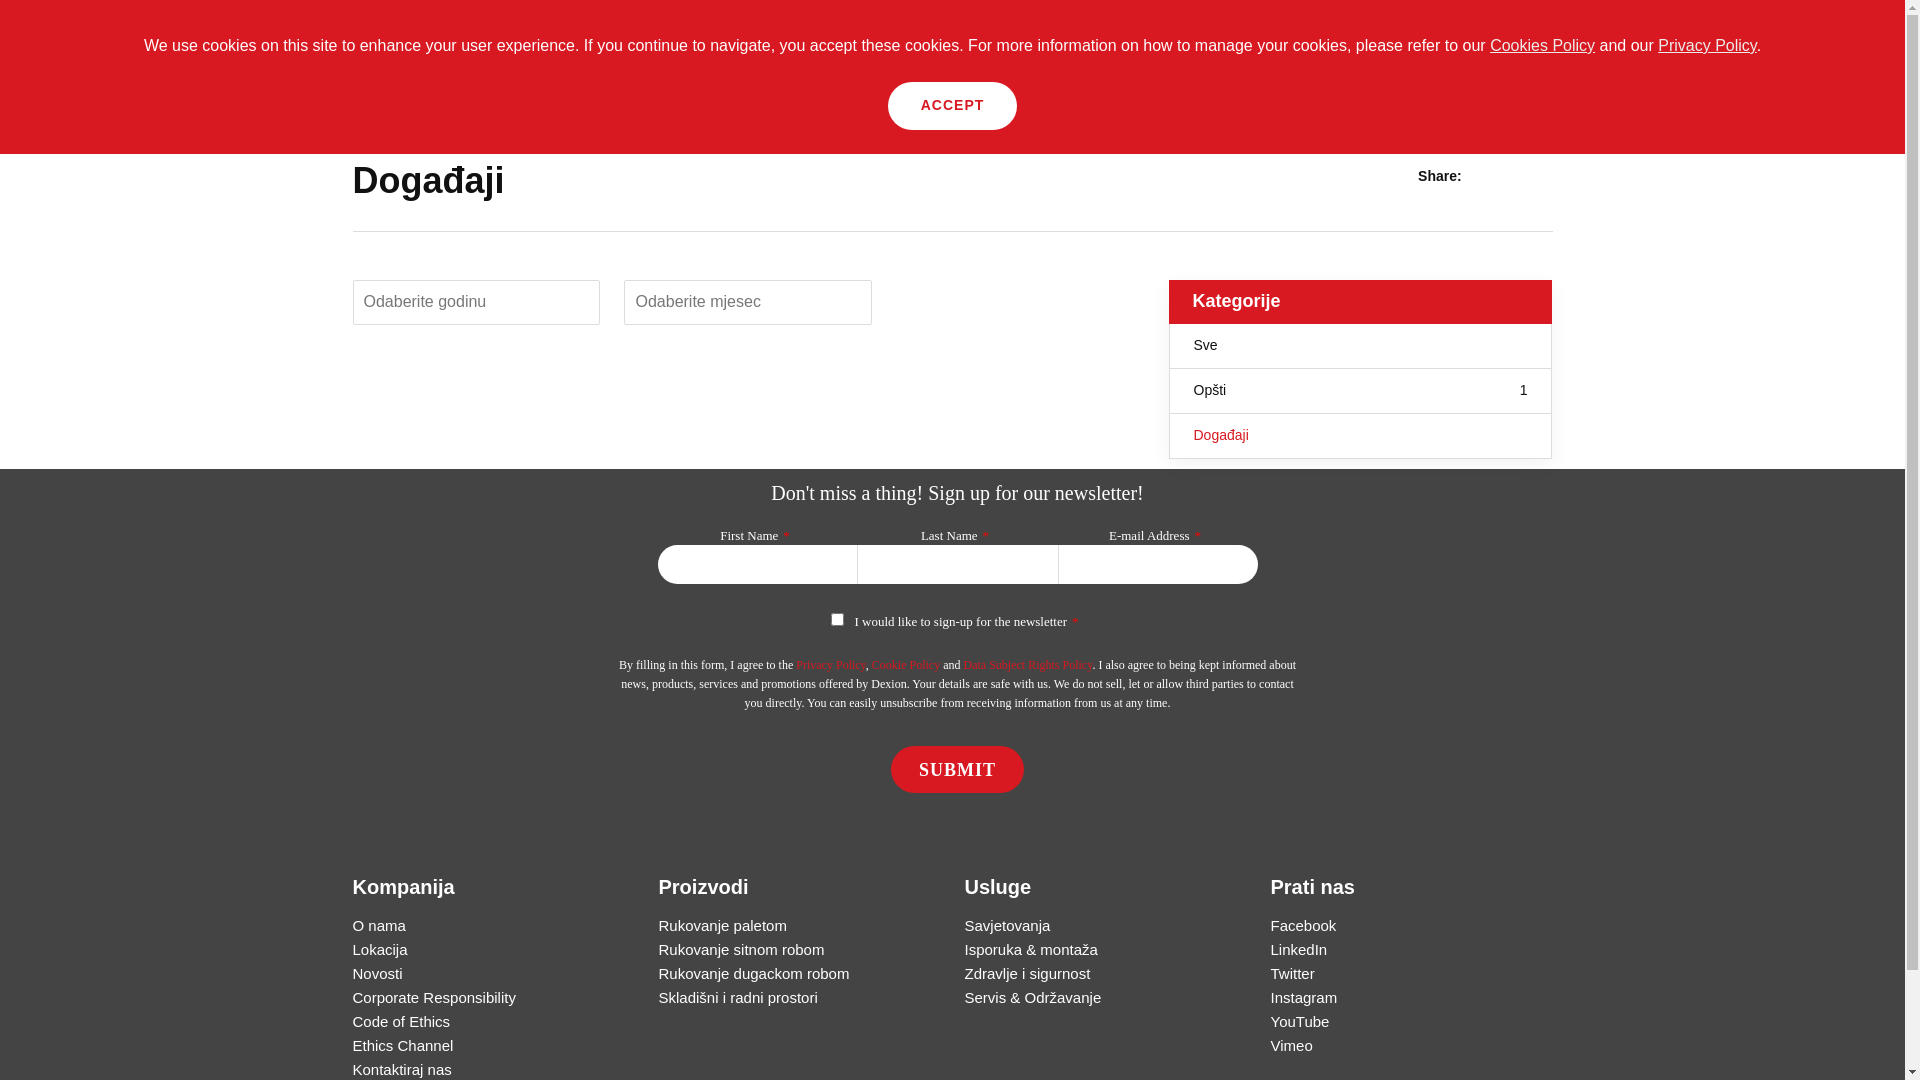 This screenshot has height=1080, width=1920. I want to click on Rukovanje dugackom robom, so click(754, 974).